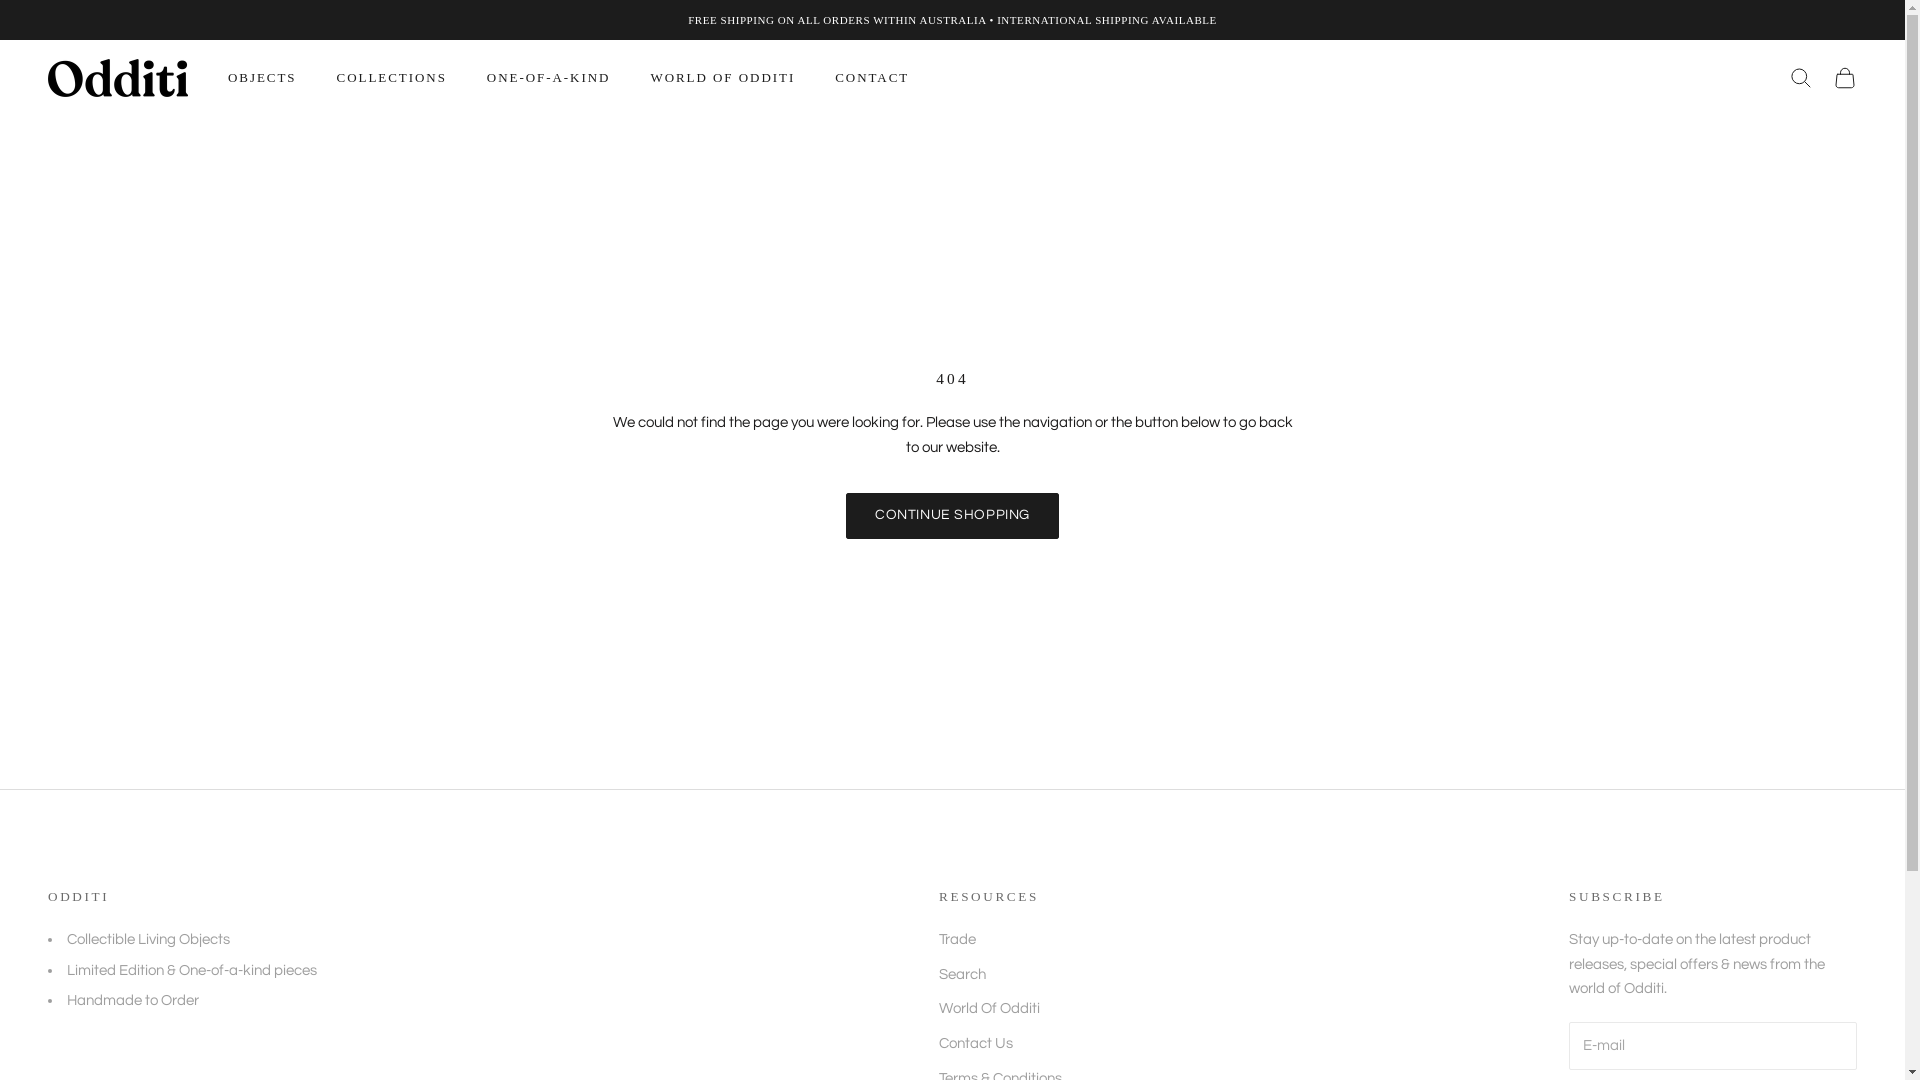 This screenshot has height=1080, width=1920. I want to click on CONTACT, so click(872, 78).